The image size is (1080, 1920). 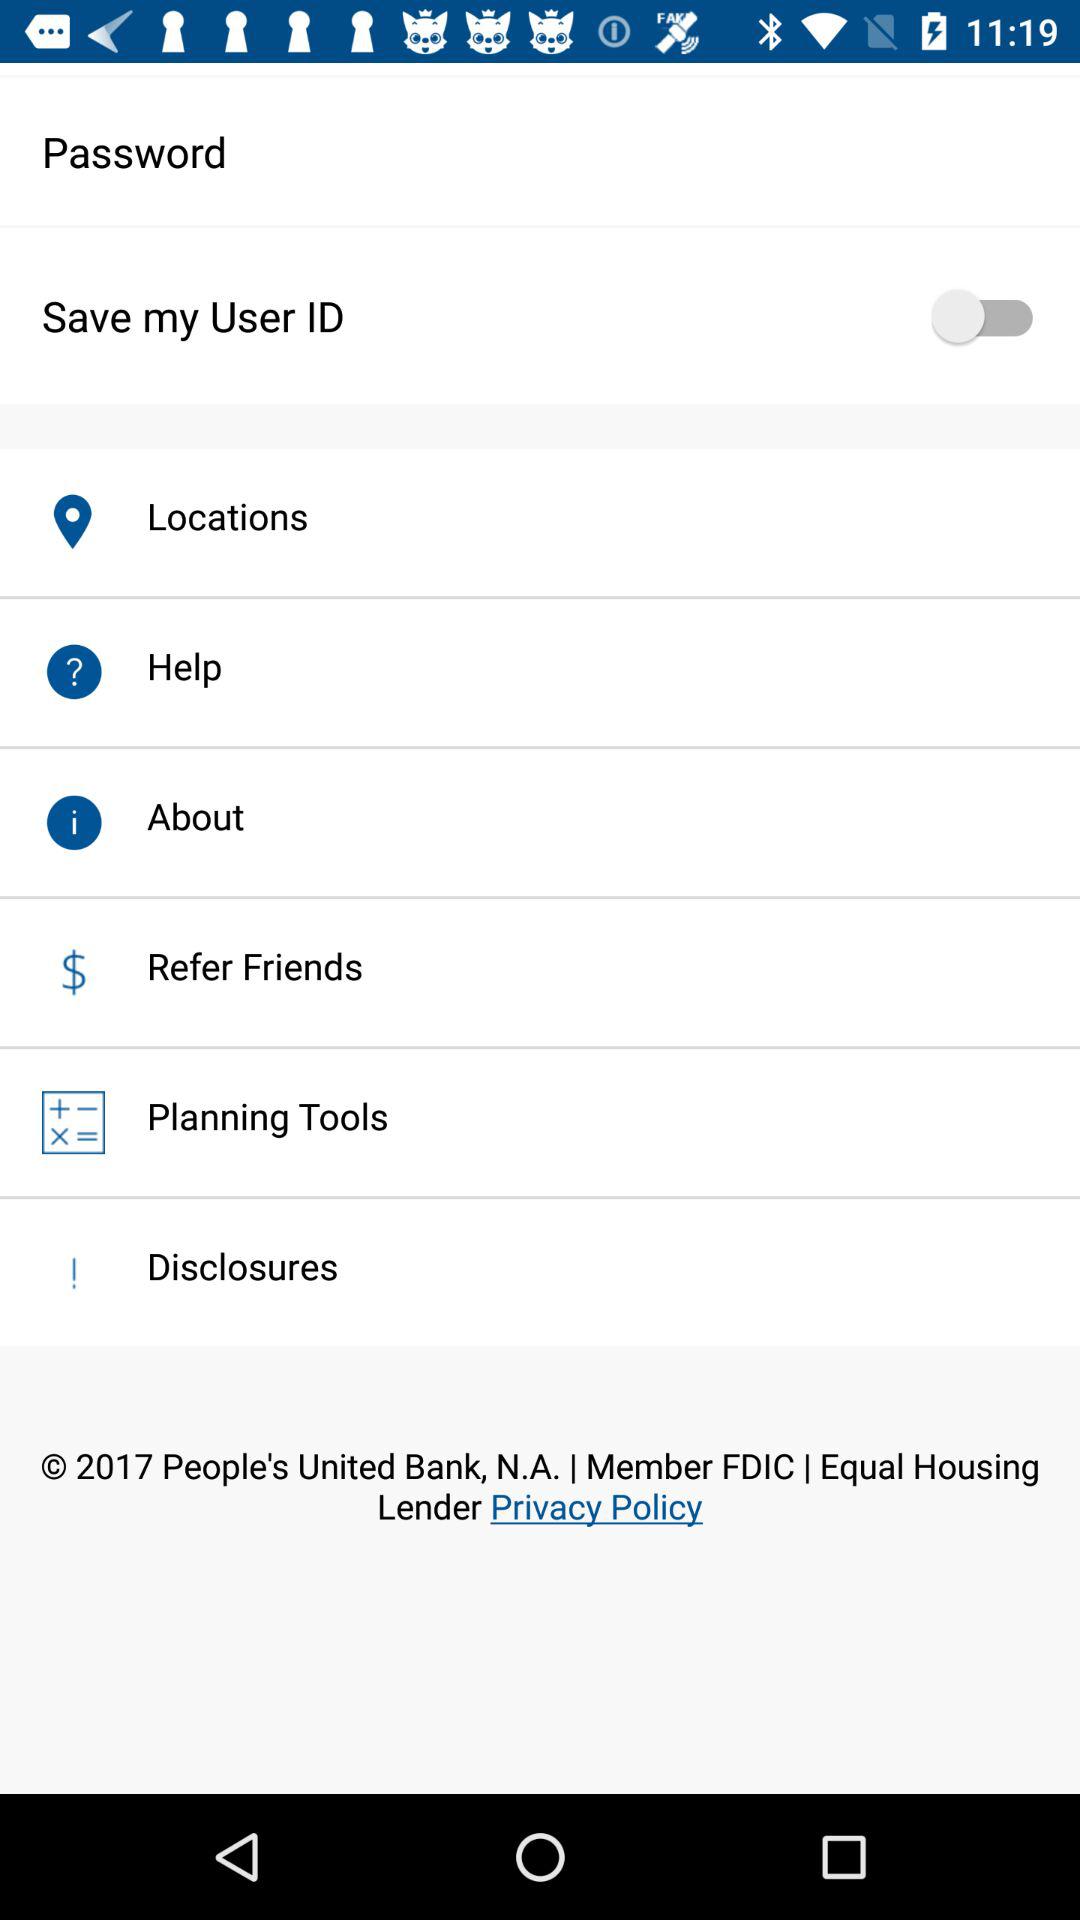 What do you see at coordinates (174, 816) in the screenshot?
I see `swipe to the about app` at bounding box center [174, 816].